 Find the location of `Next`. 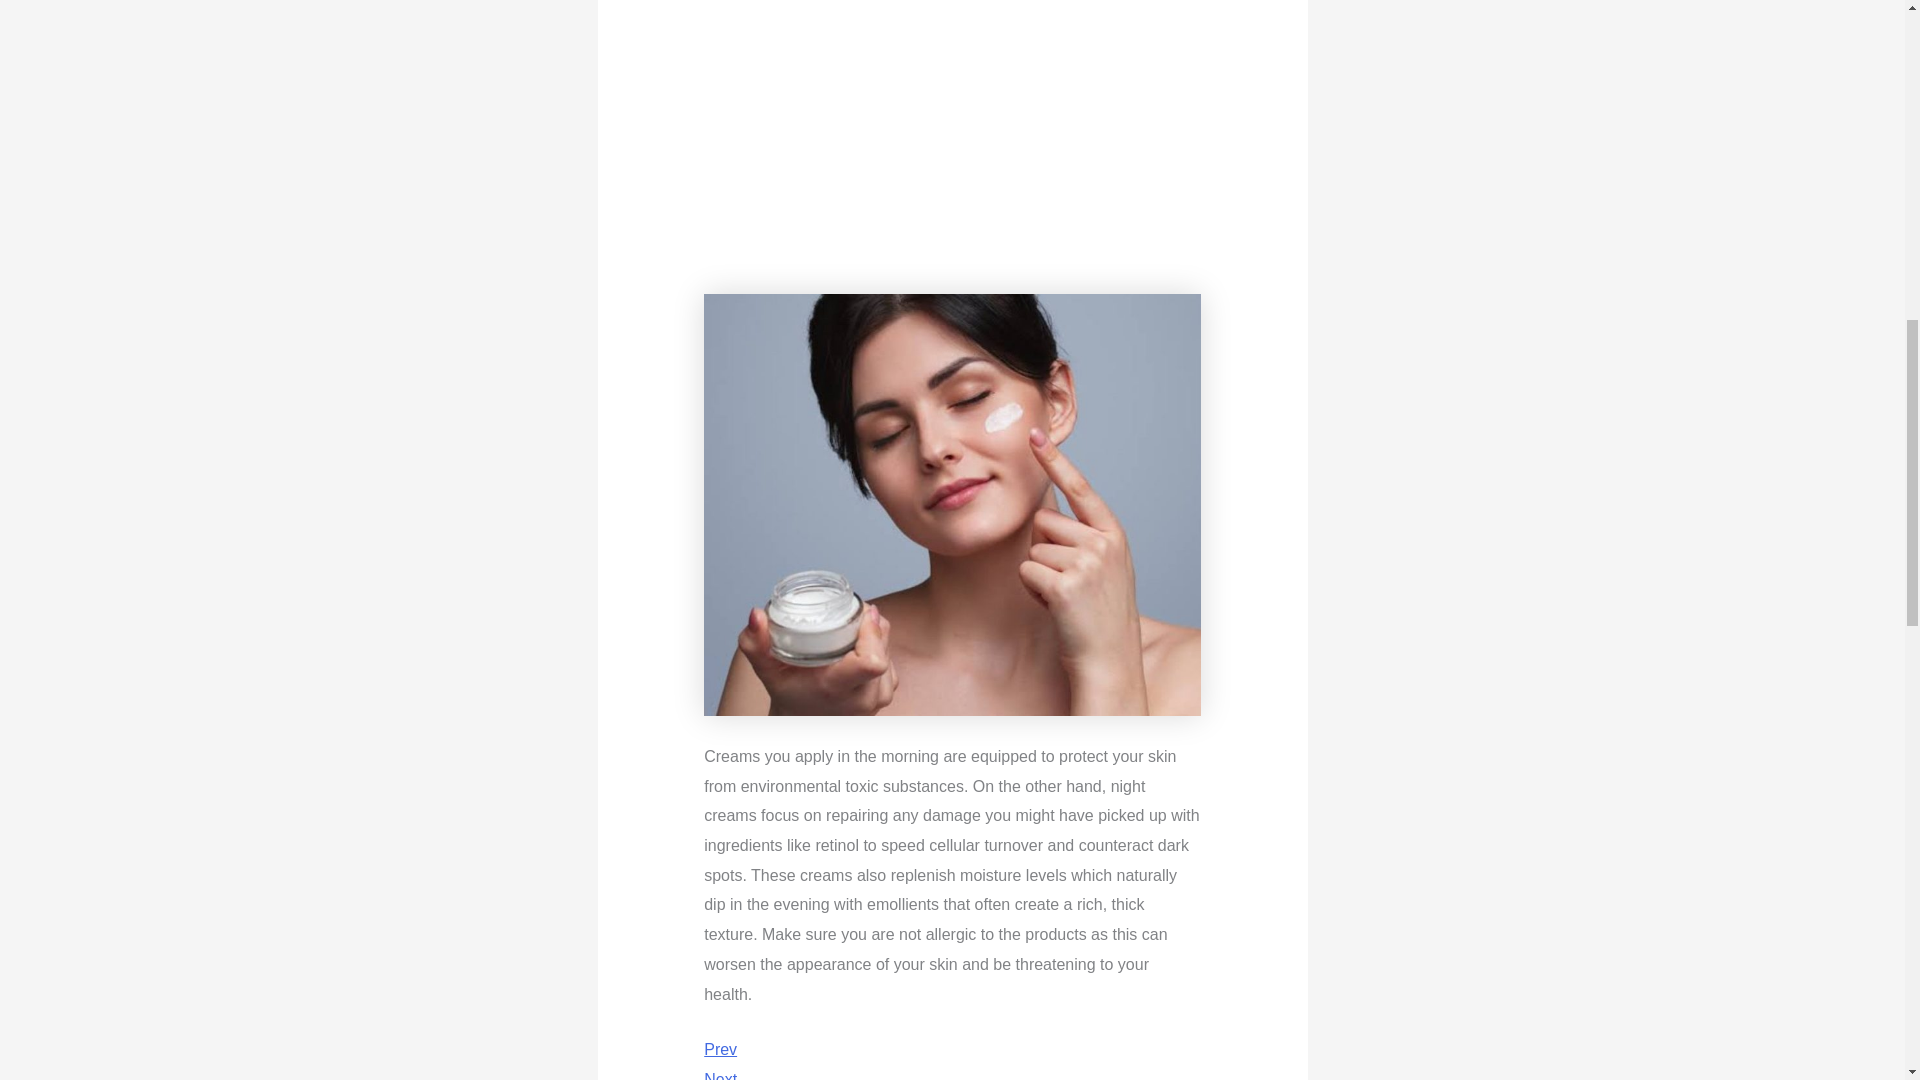

Next is located at coordinates (720, 1076).